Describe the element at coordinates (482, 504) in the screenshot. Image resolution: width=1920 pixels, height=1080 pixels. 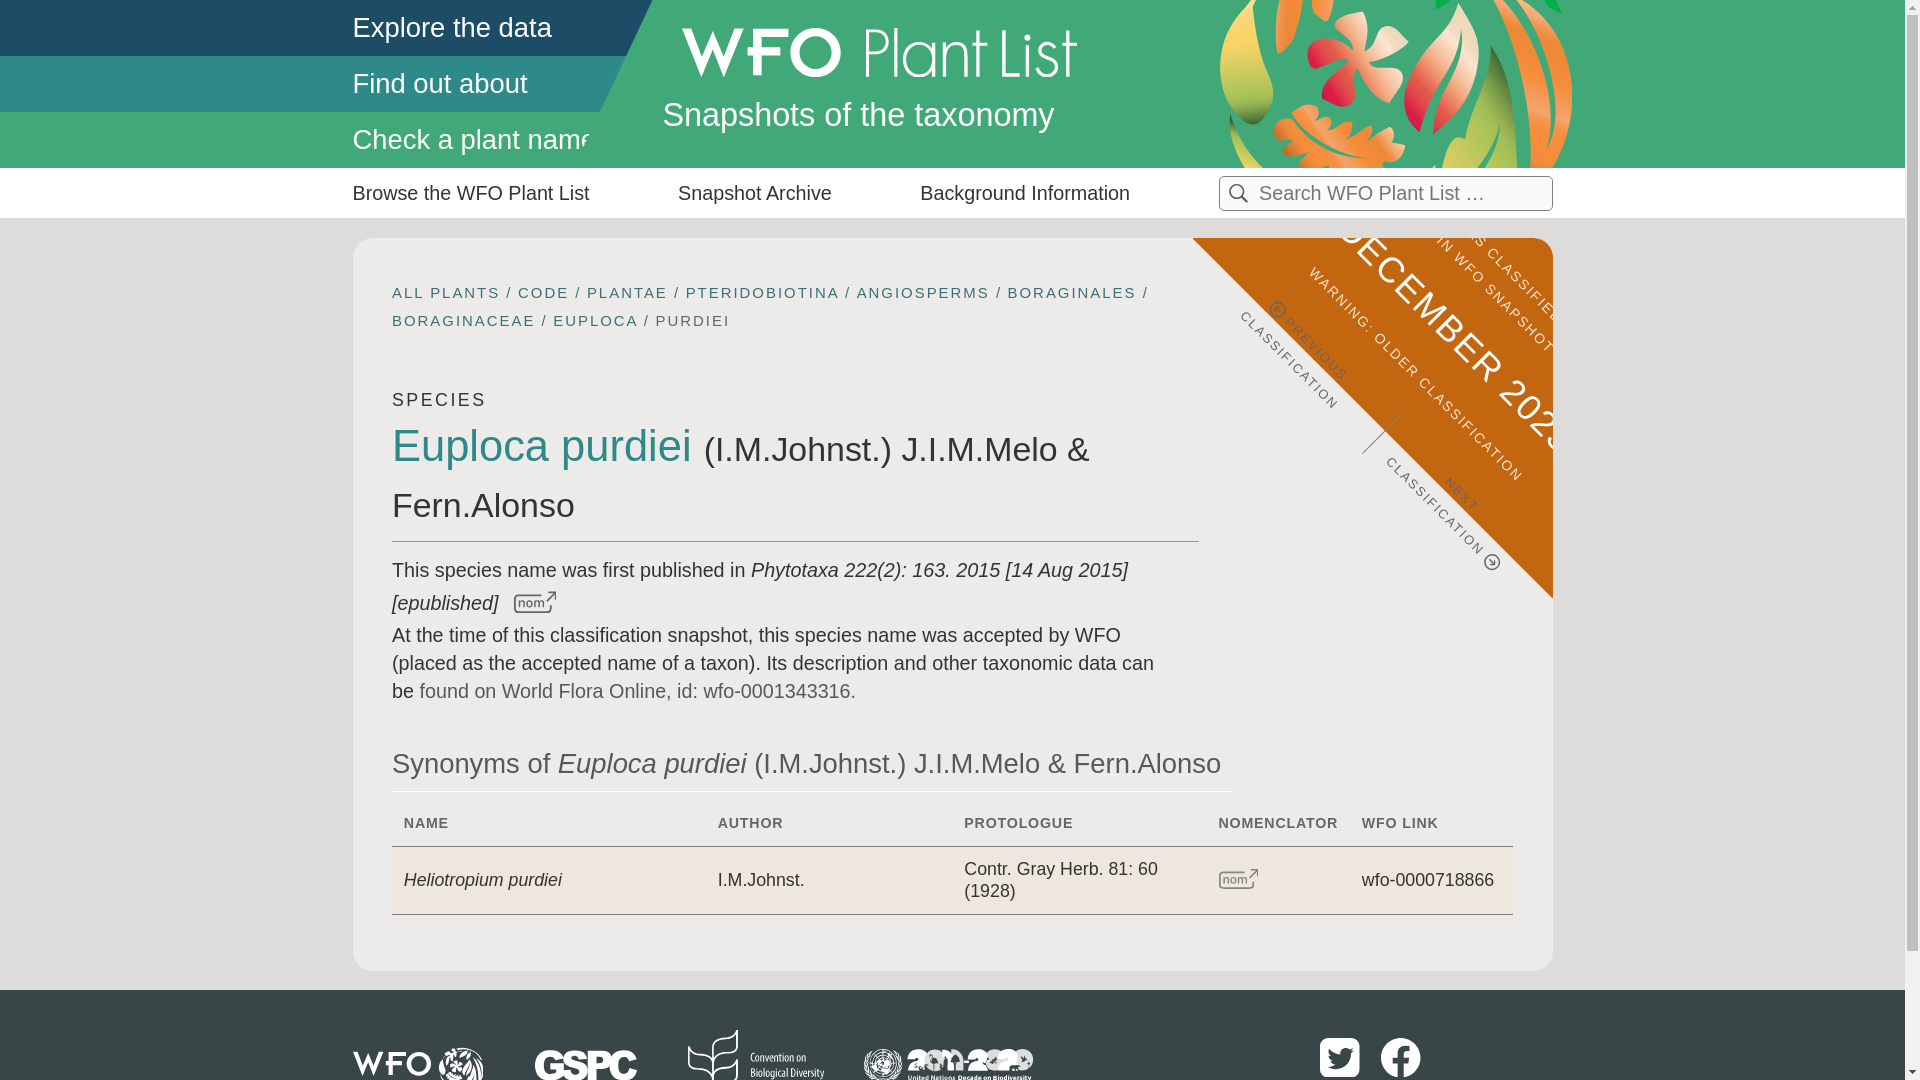
I see `Fern.Alonso` at that location.